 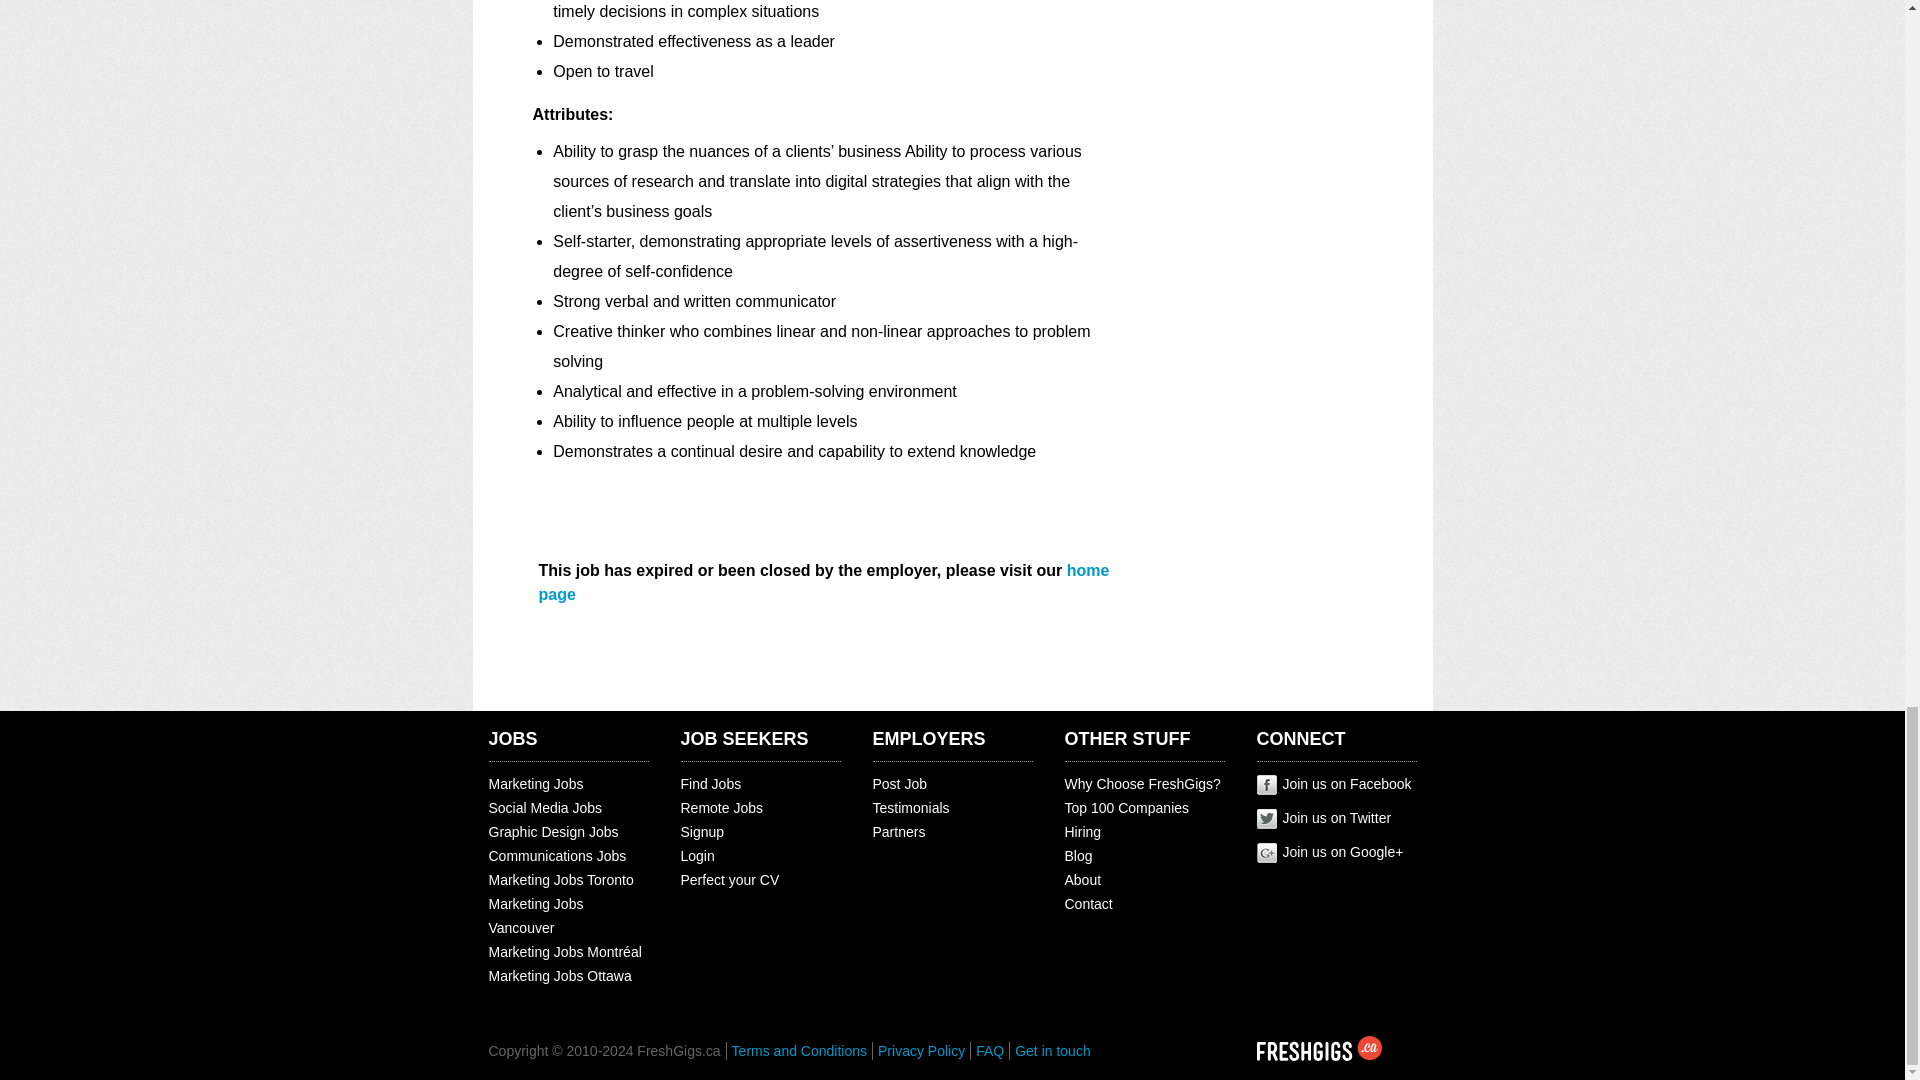 What do you see at coordinates (823, 582) in the screenshot?
I see `home page` at bounding box center [823, 582].